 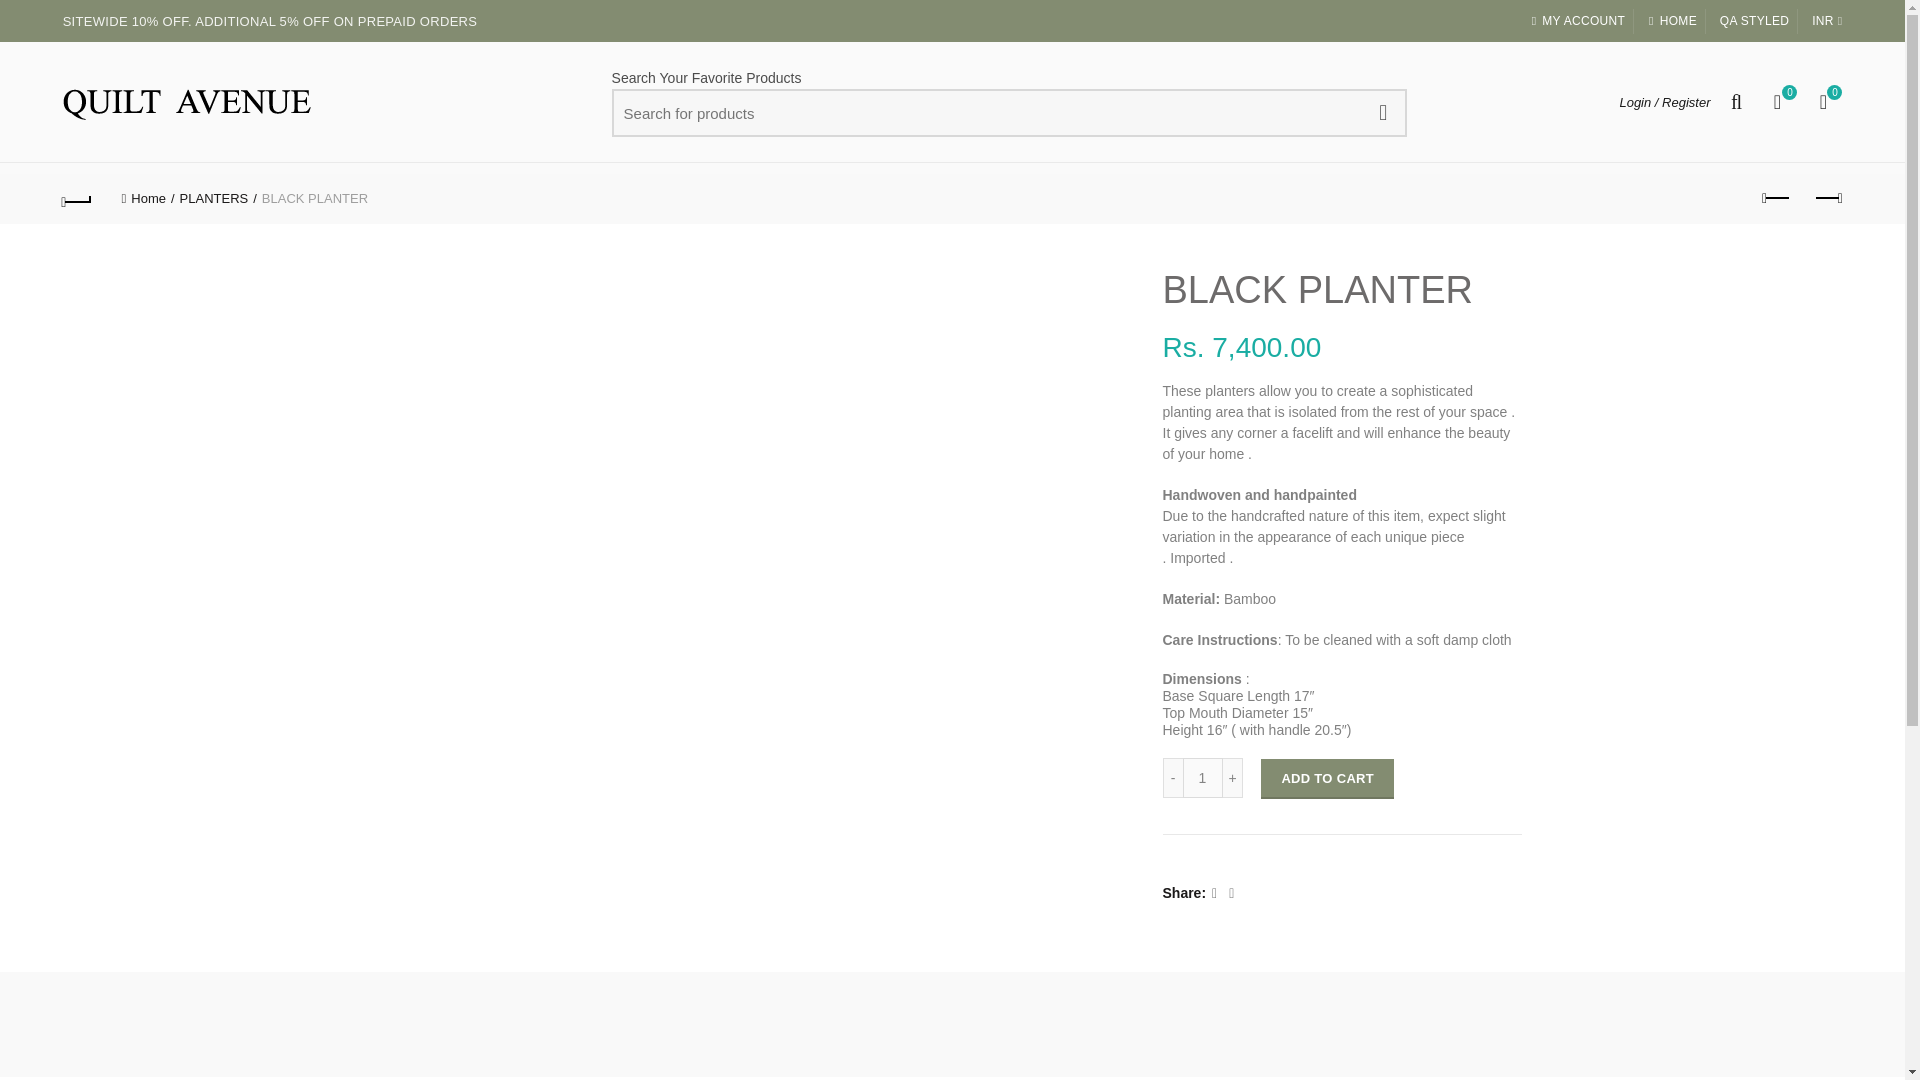 I want to click on Back, so click(x=1382, y=112).